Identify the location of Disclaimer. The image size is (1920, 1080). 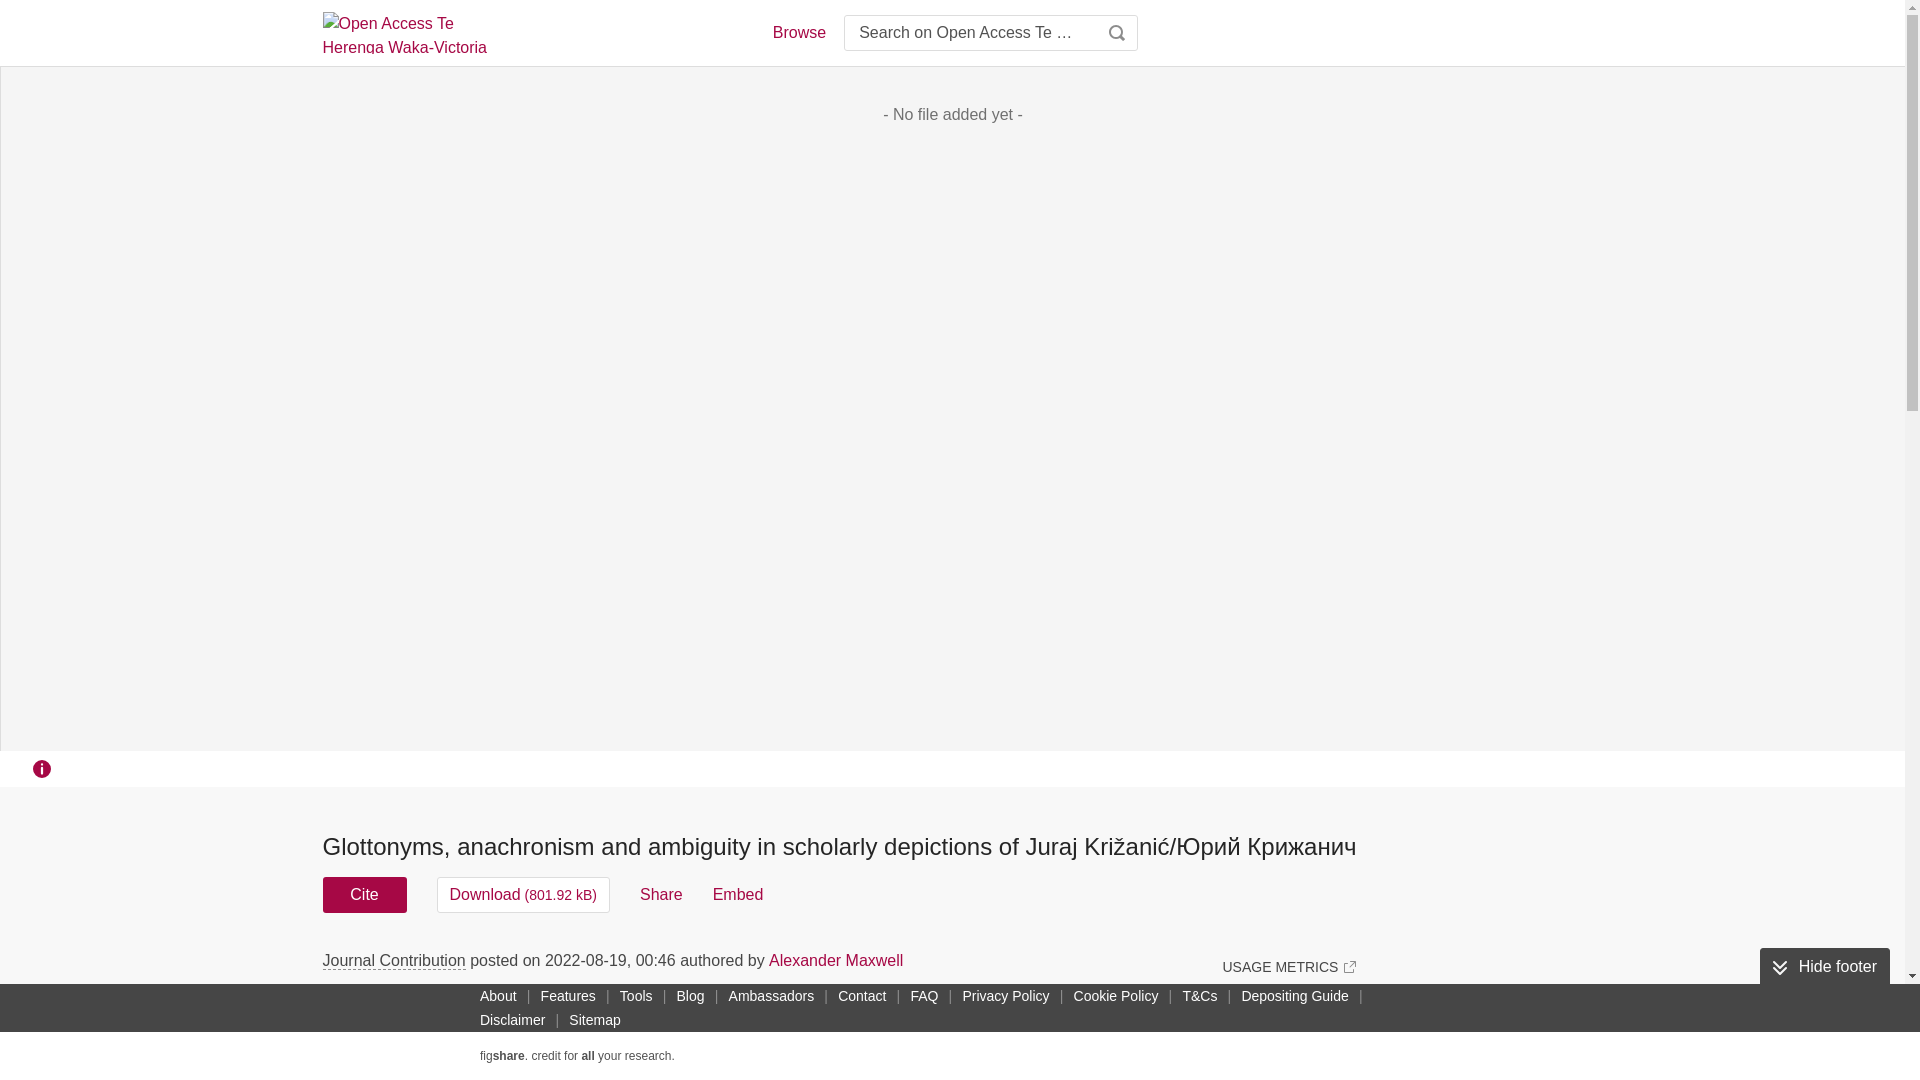
(512, 1020).